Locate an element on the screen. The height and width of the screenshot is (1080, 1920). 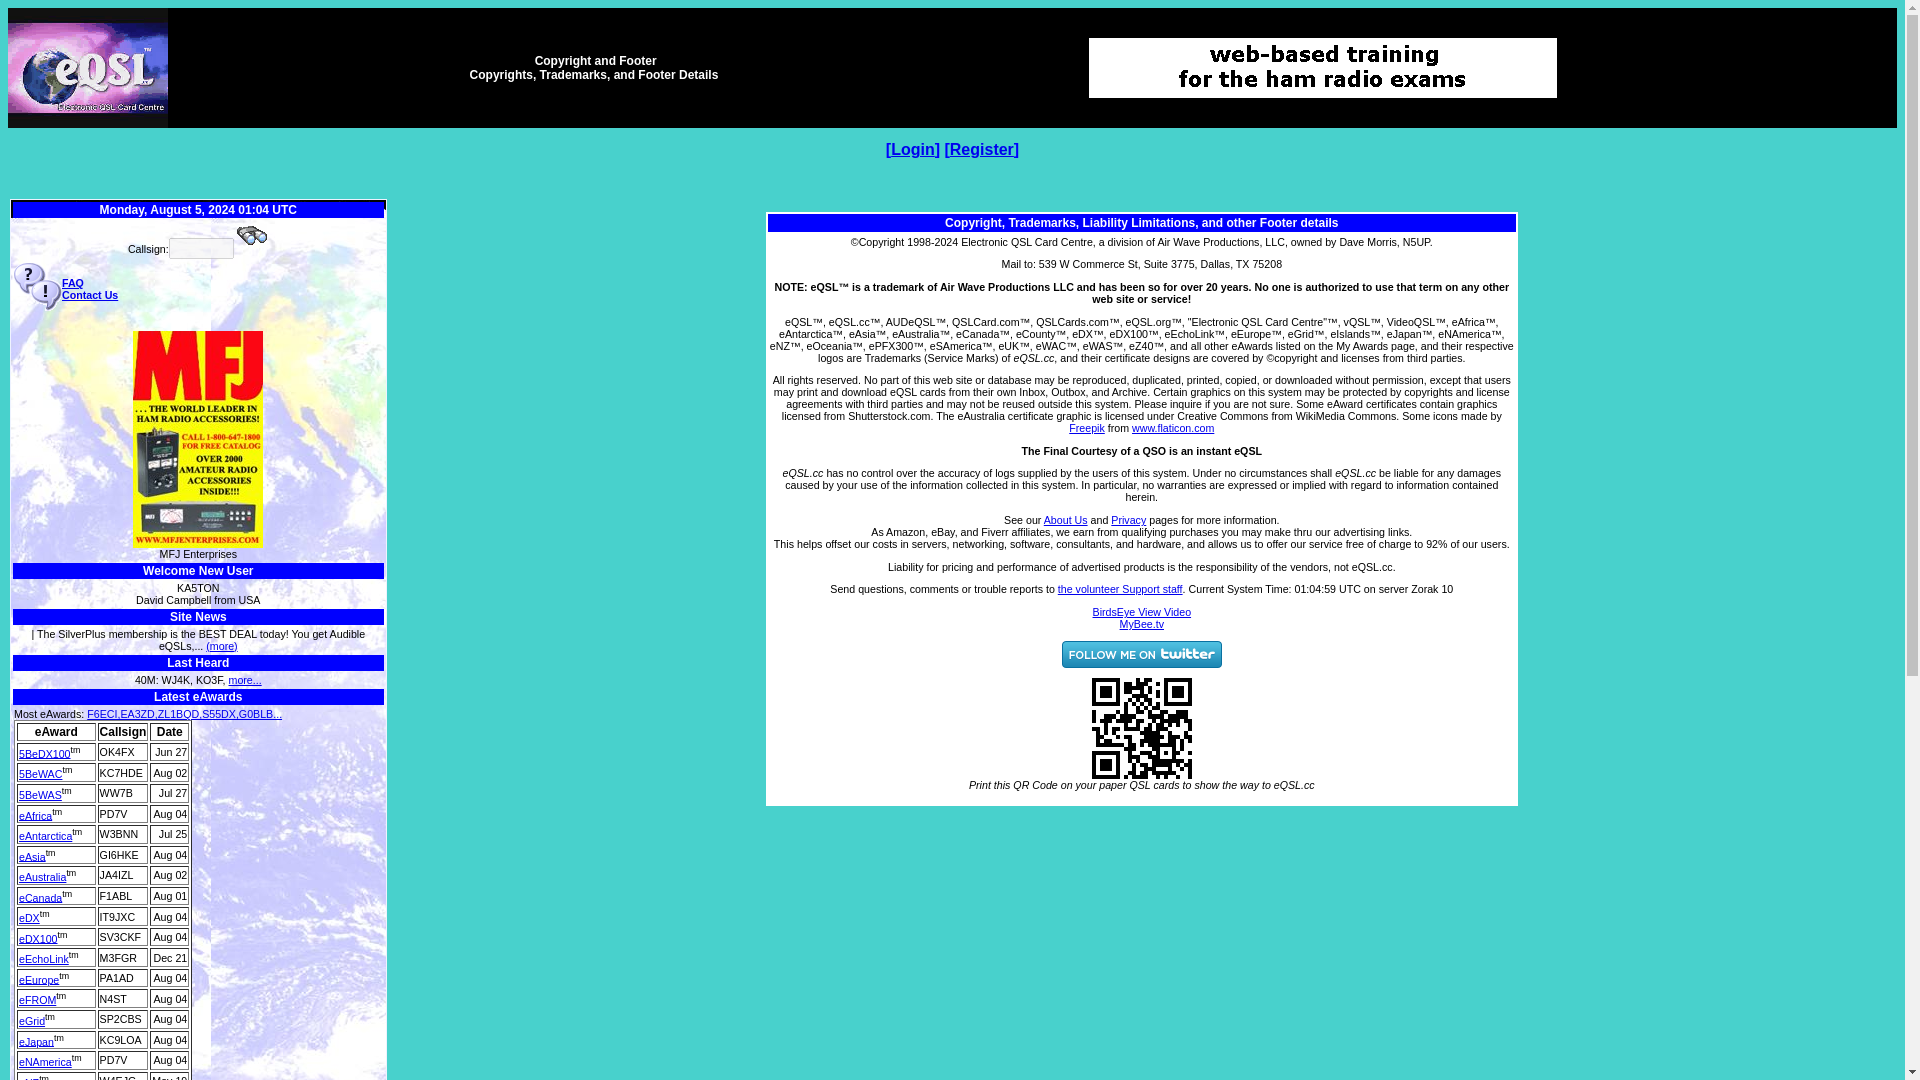
F6ECI,EA3ZD,ZL1BQD,S55DX,G0BLB... is located at coordinates (184, 714).